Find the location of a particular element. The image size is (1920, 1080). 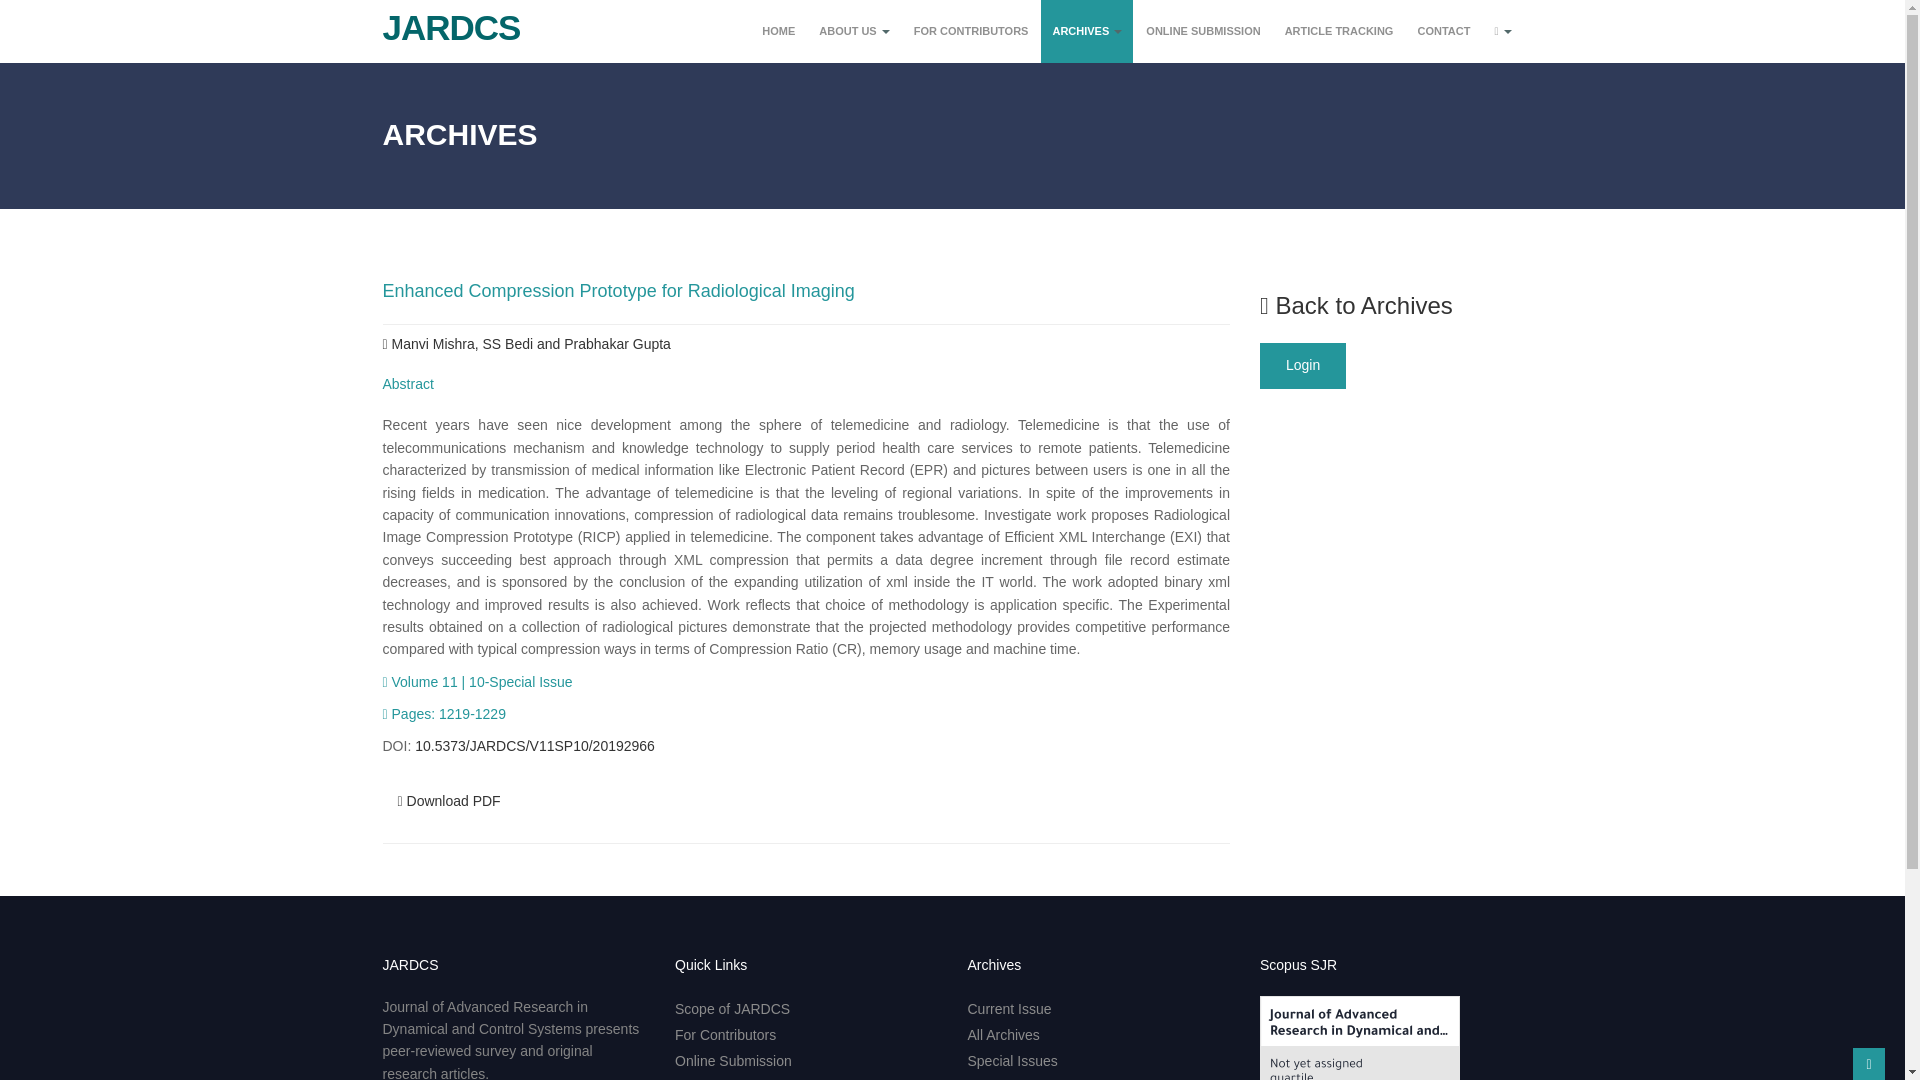

ONLINE SUBMISSION is located at coordinates (1202, 31).